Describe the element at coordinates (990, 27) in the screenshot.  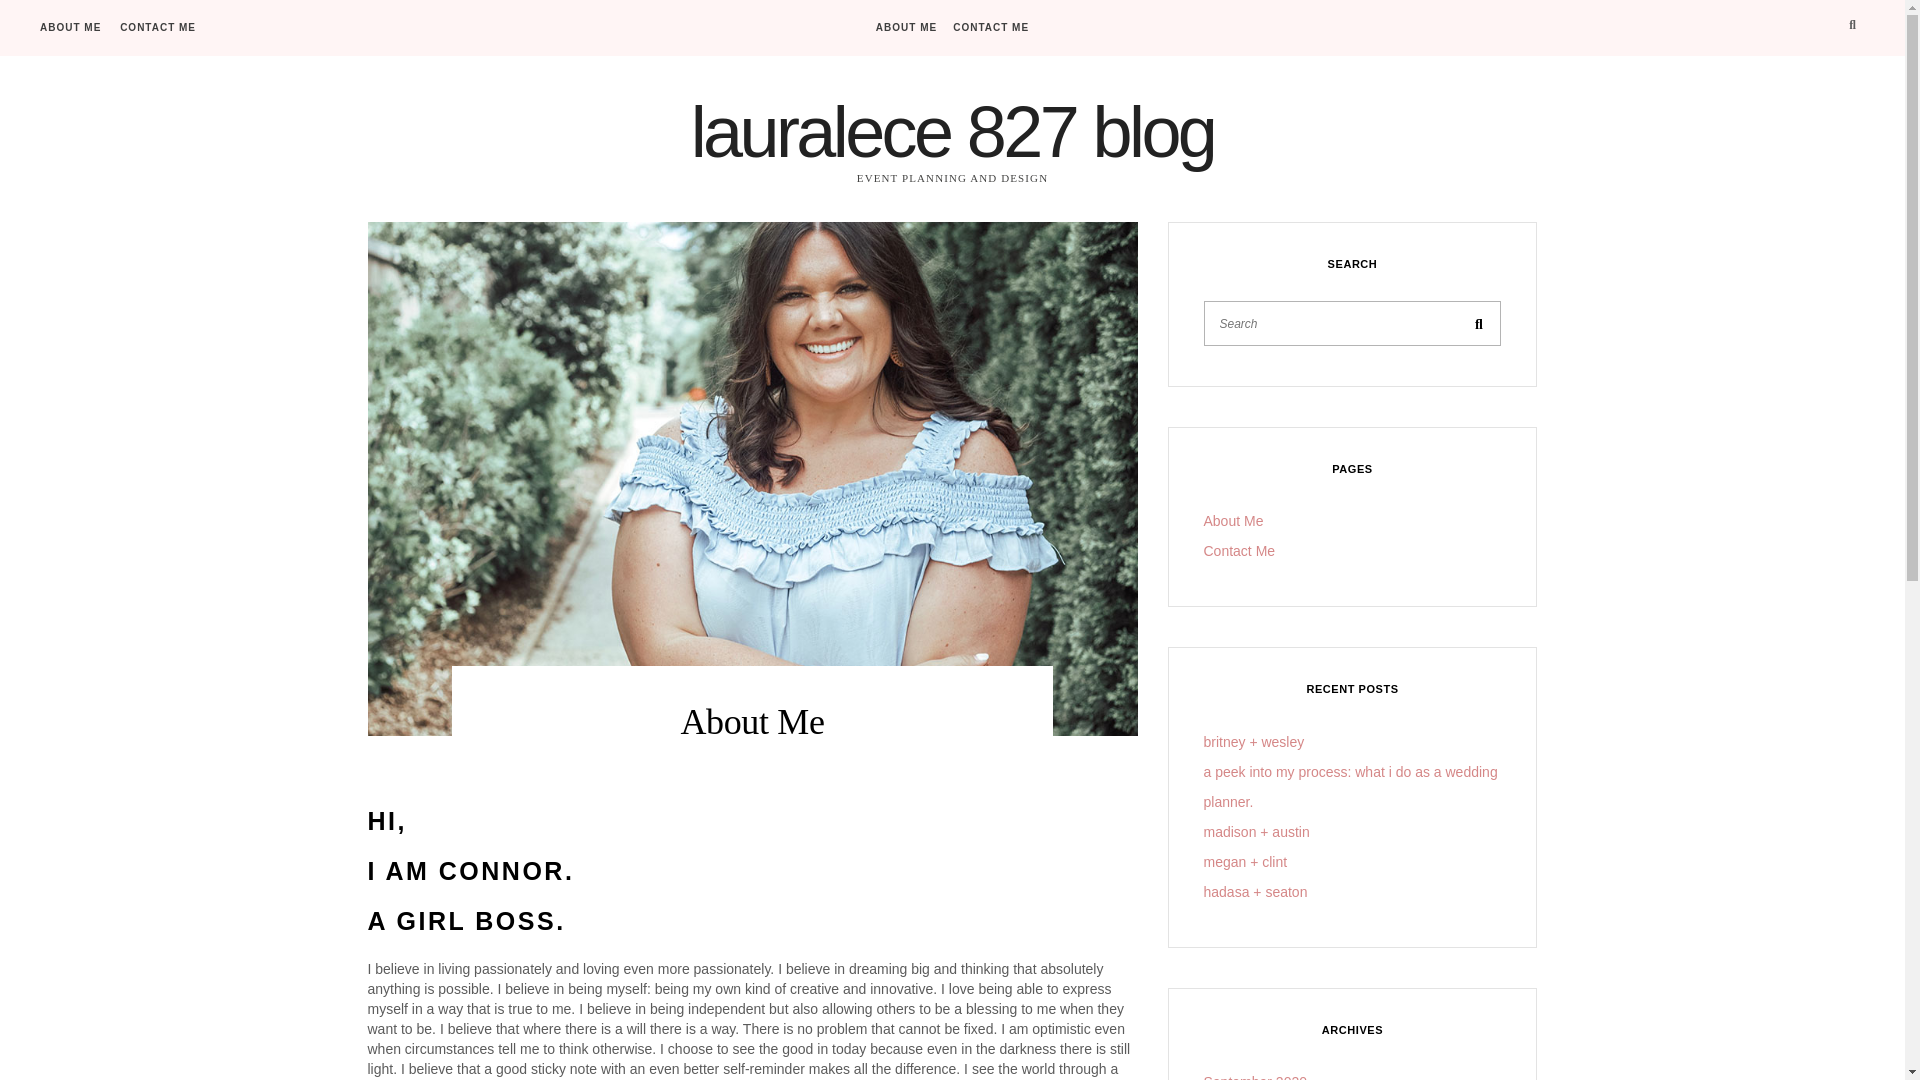
I see `CONTACT ME` at that location.